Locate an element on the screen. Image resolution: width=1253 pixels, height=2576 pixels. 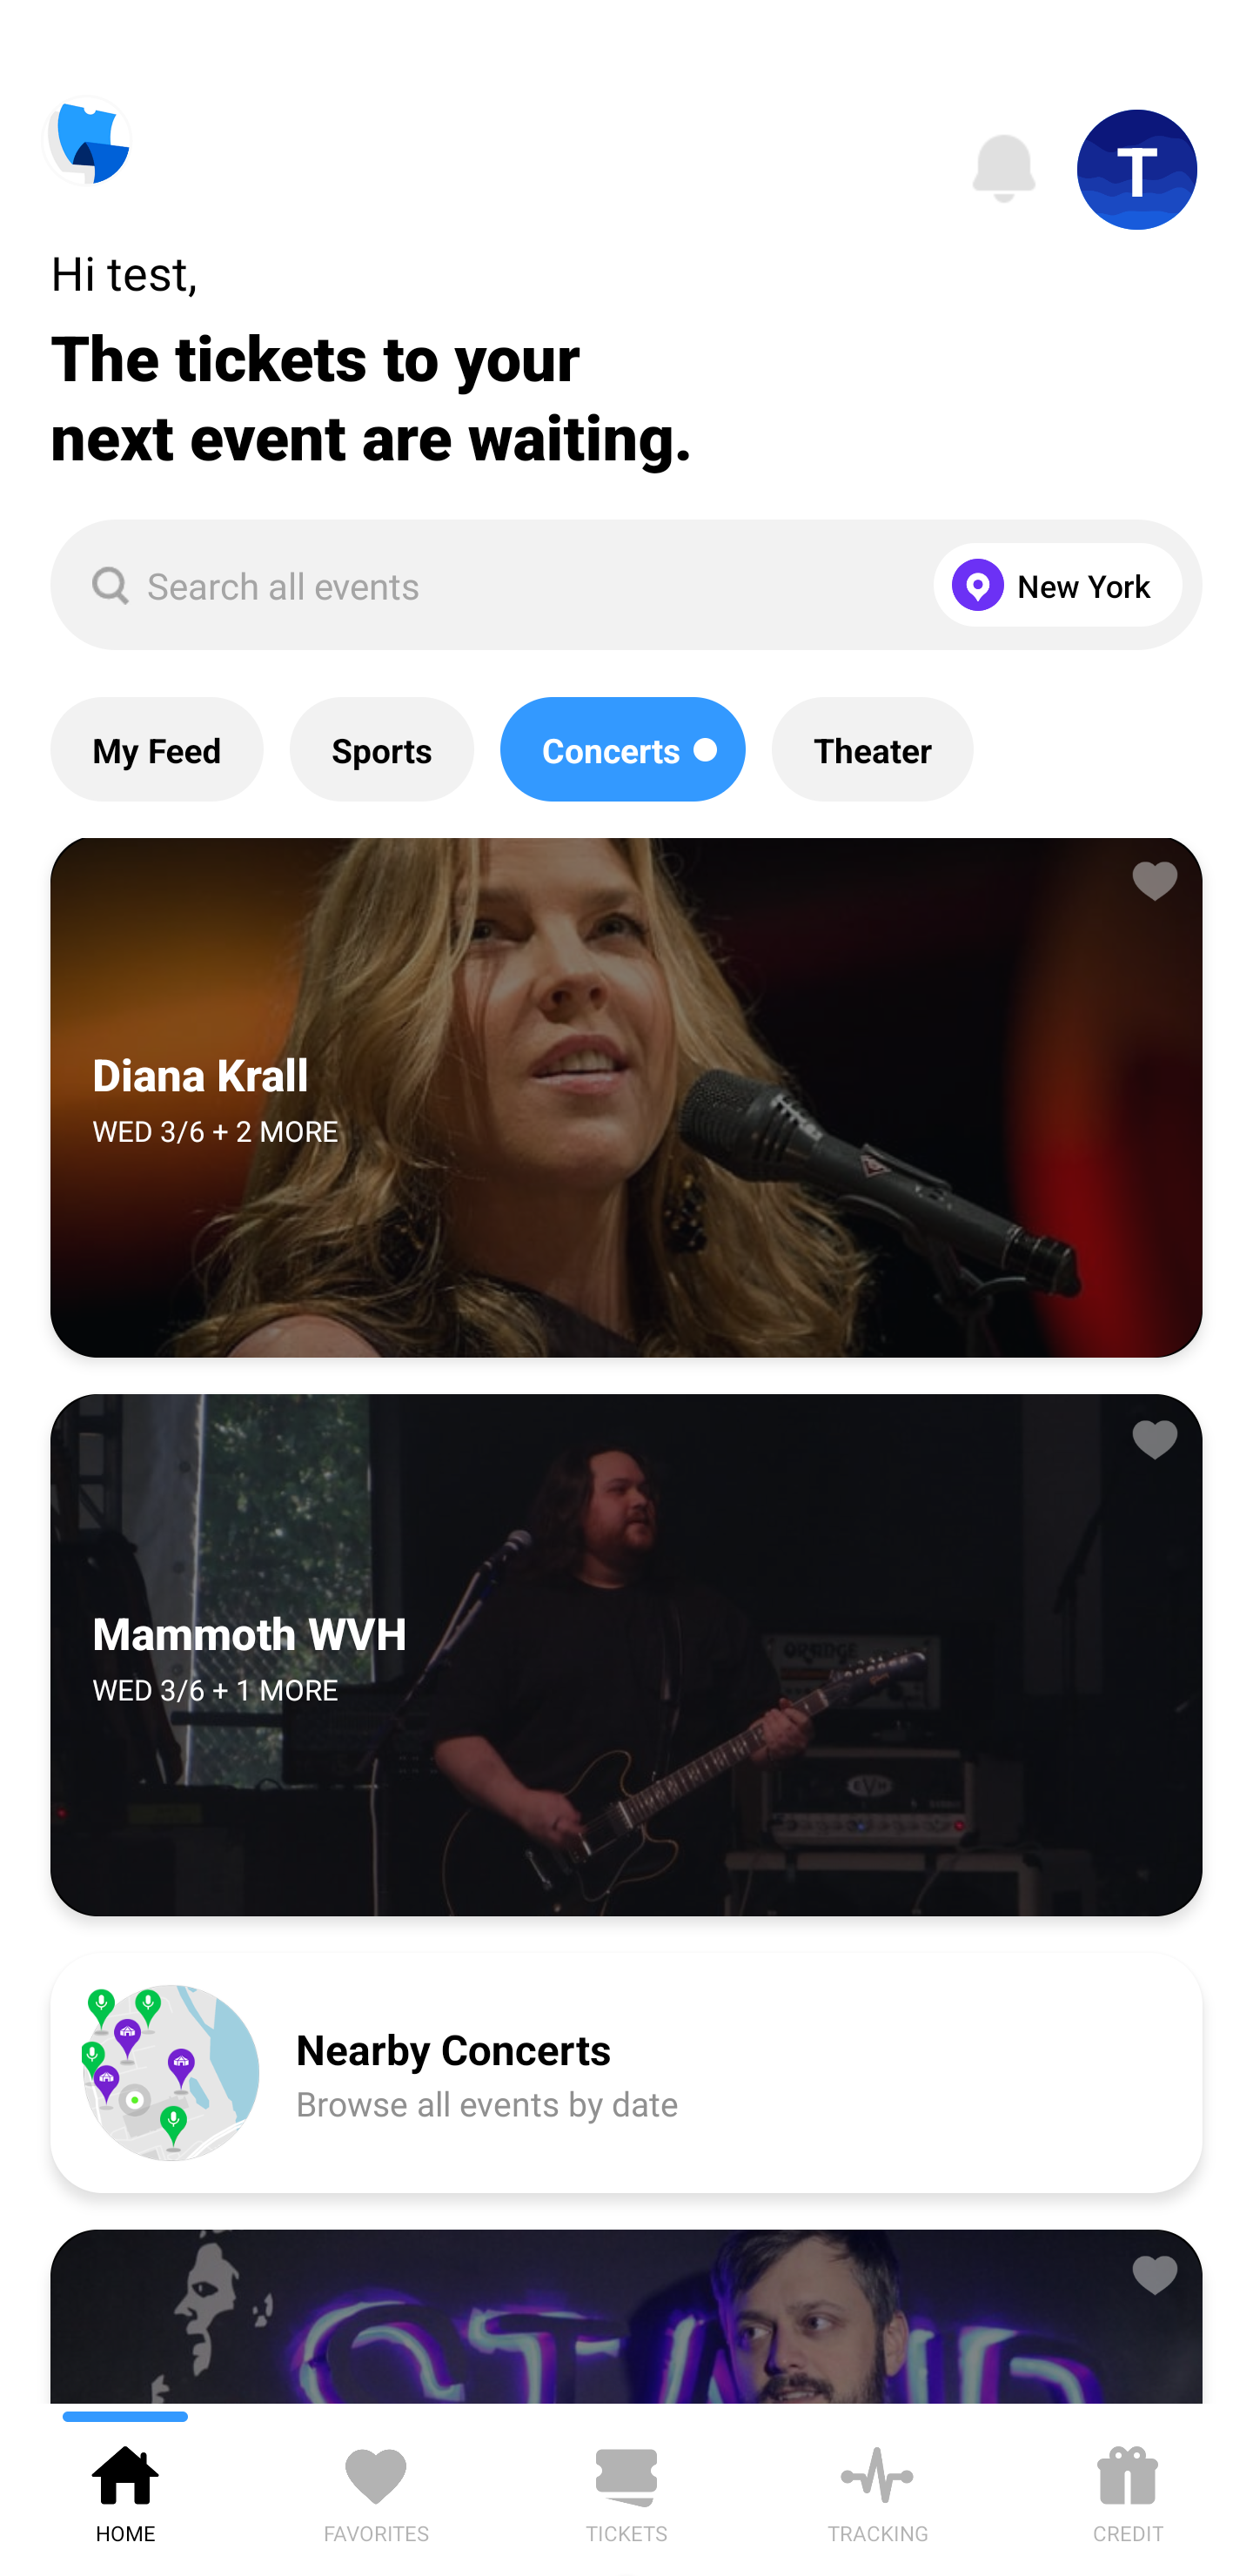
FAVORITES is located at coordinates (376, 2489).